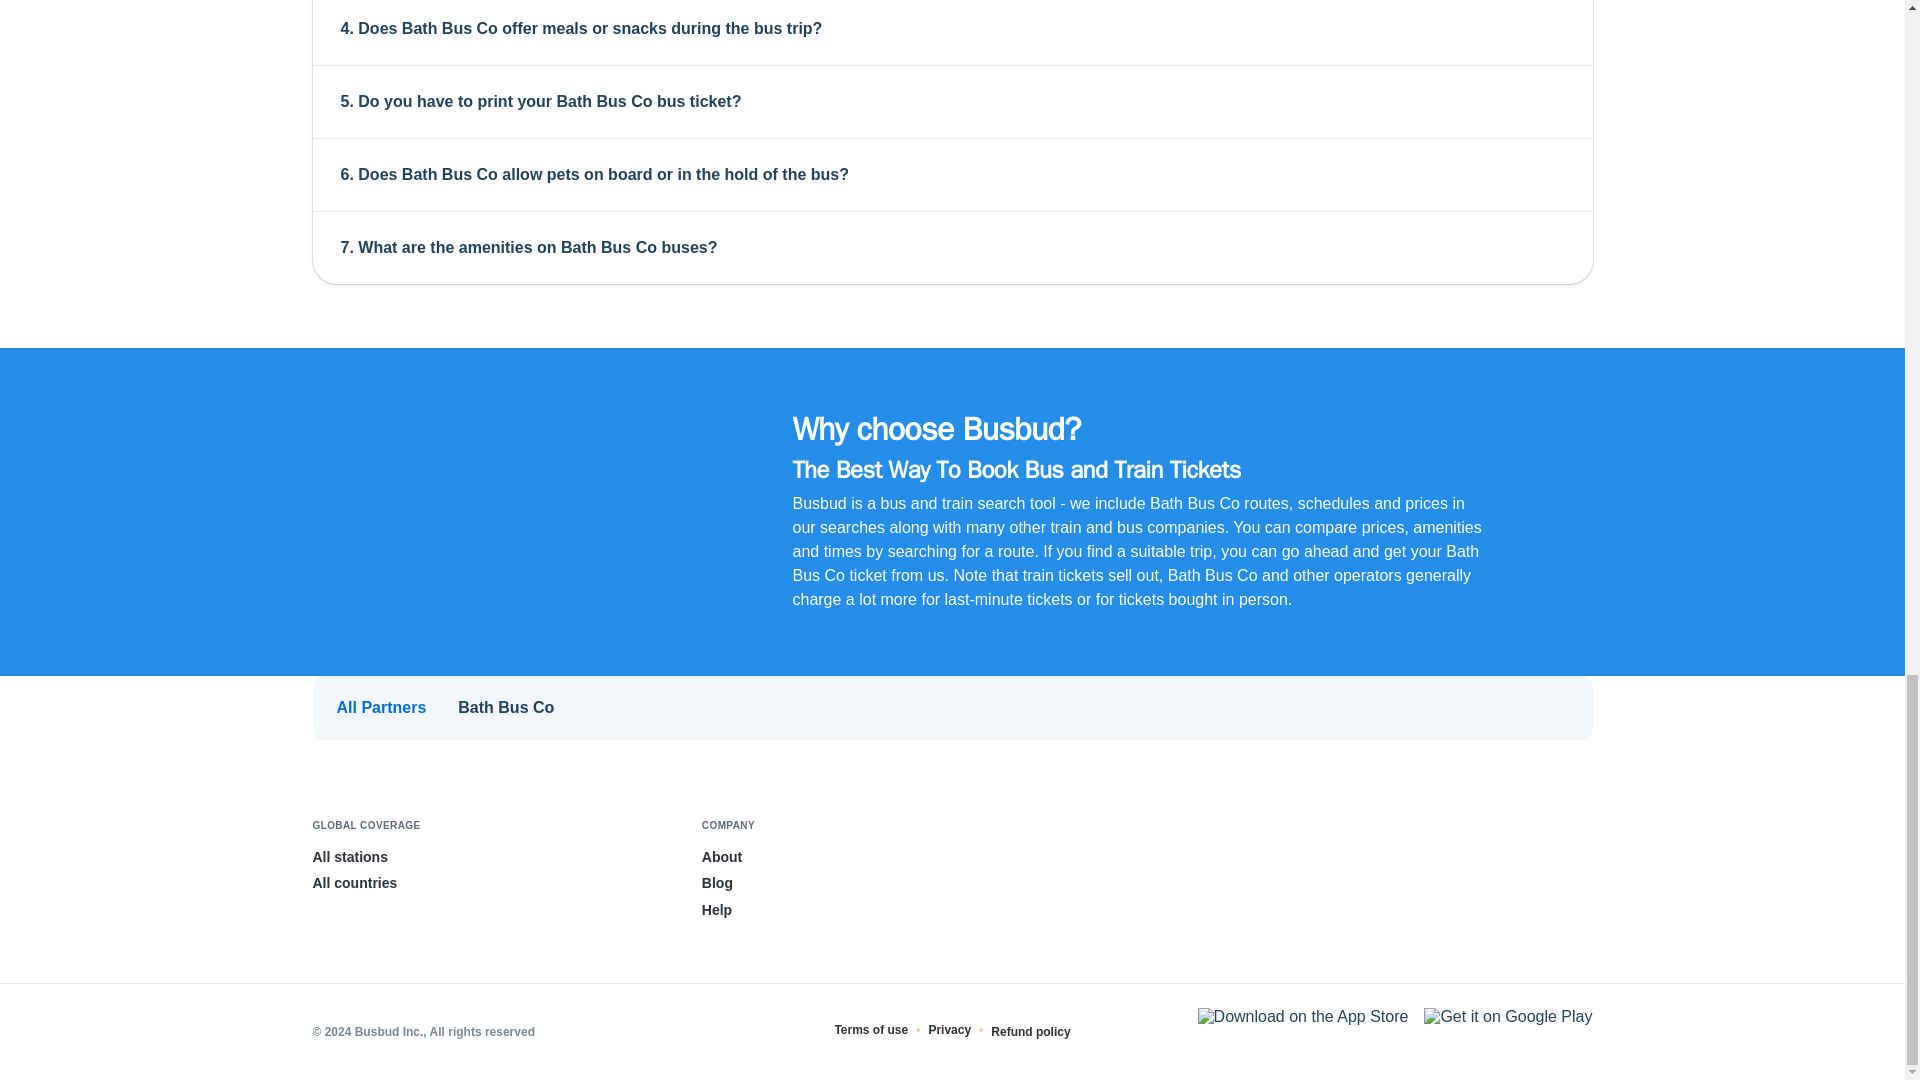 The image size is (1920, 1080). I want to click on All Partners, so click(381, 708).